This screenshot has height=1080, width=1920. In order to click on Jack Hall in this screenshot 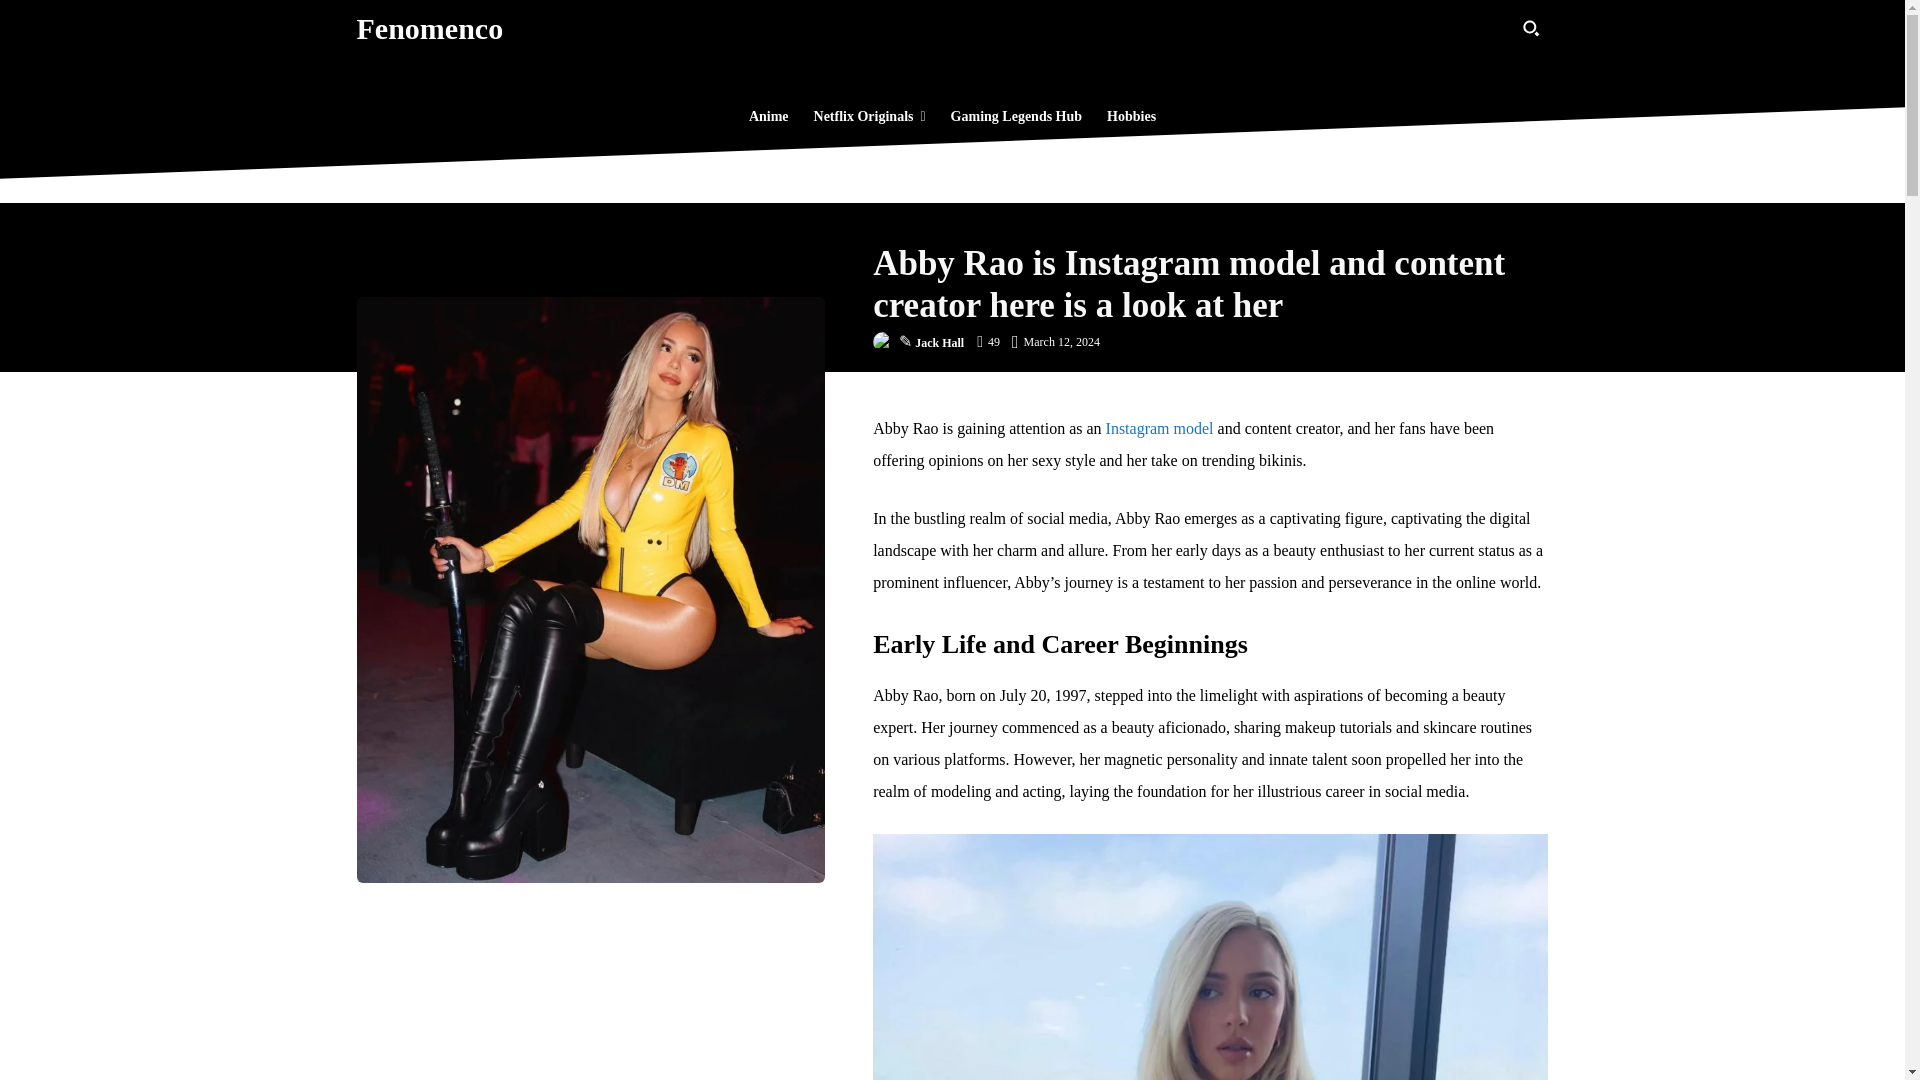, I will do `click(886, 342)`.